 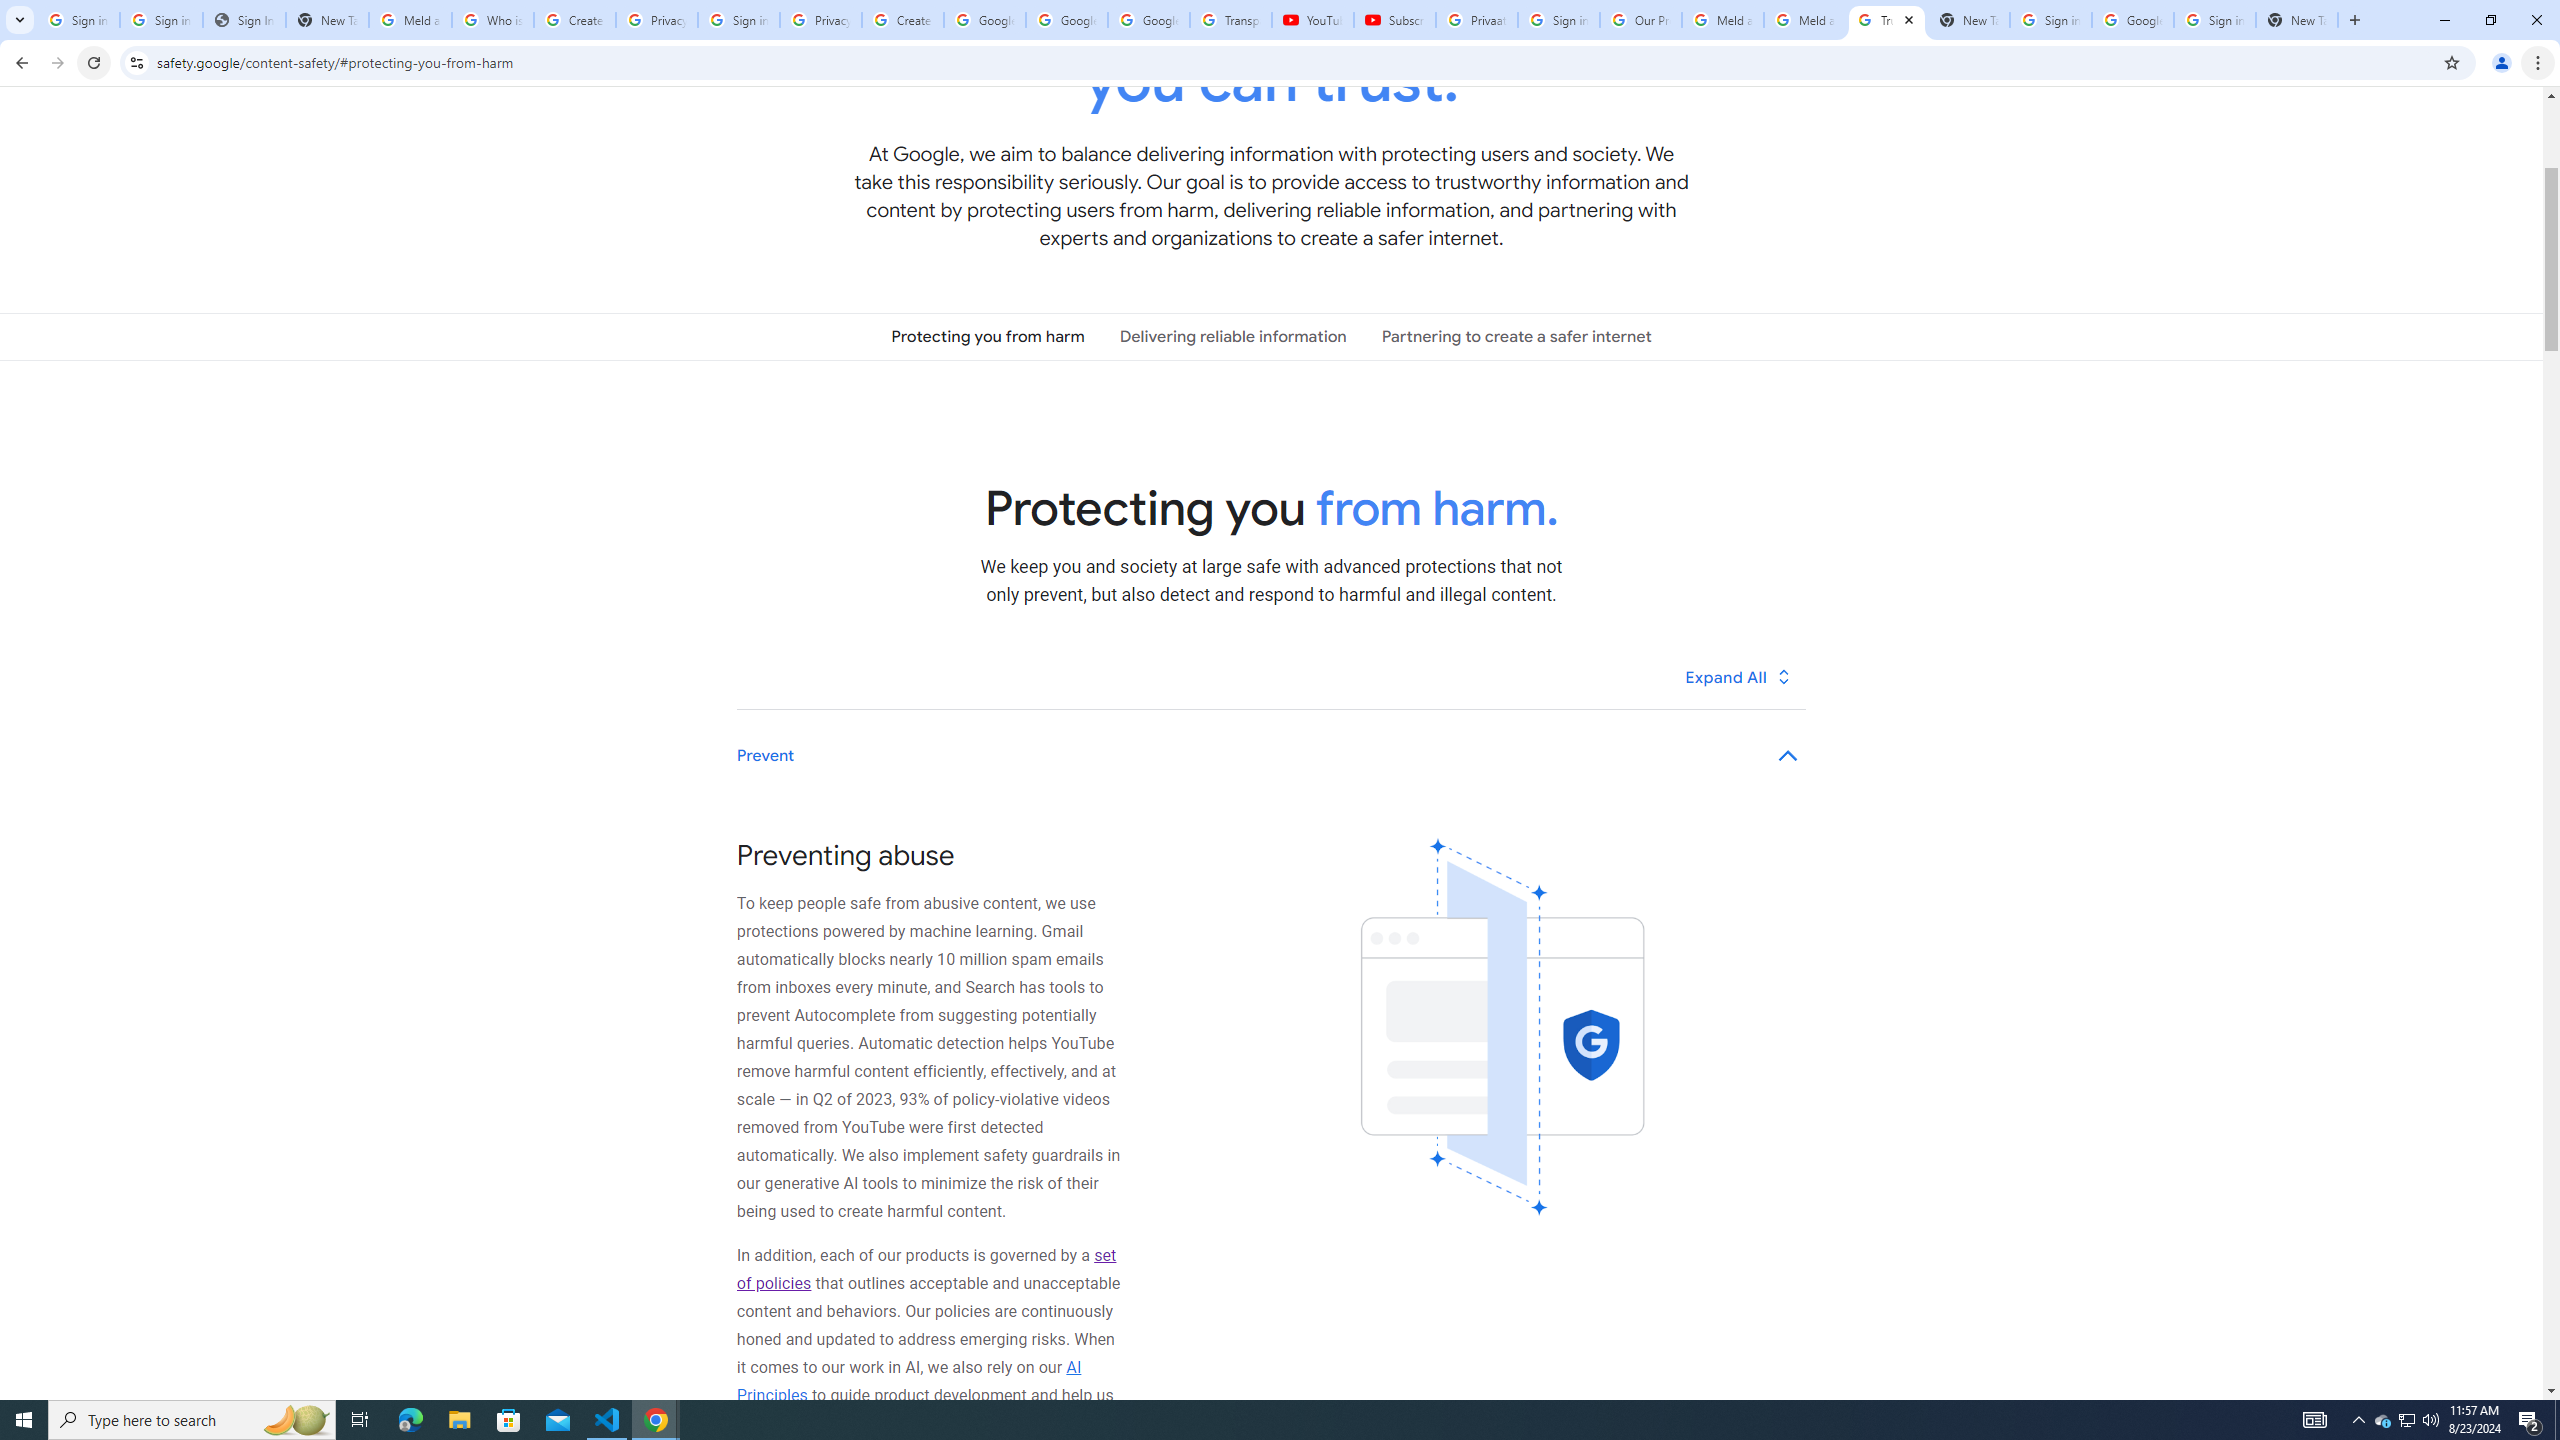 I want to click on Sign in - Google Accounts, so click(x=1558, y=20).